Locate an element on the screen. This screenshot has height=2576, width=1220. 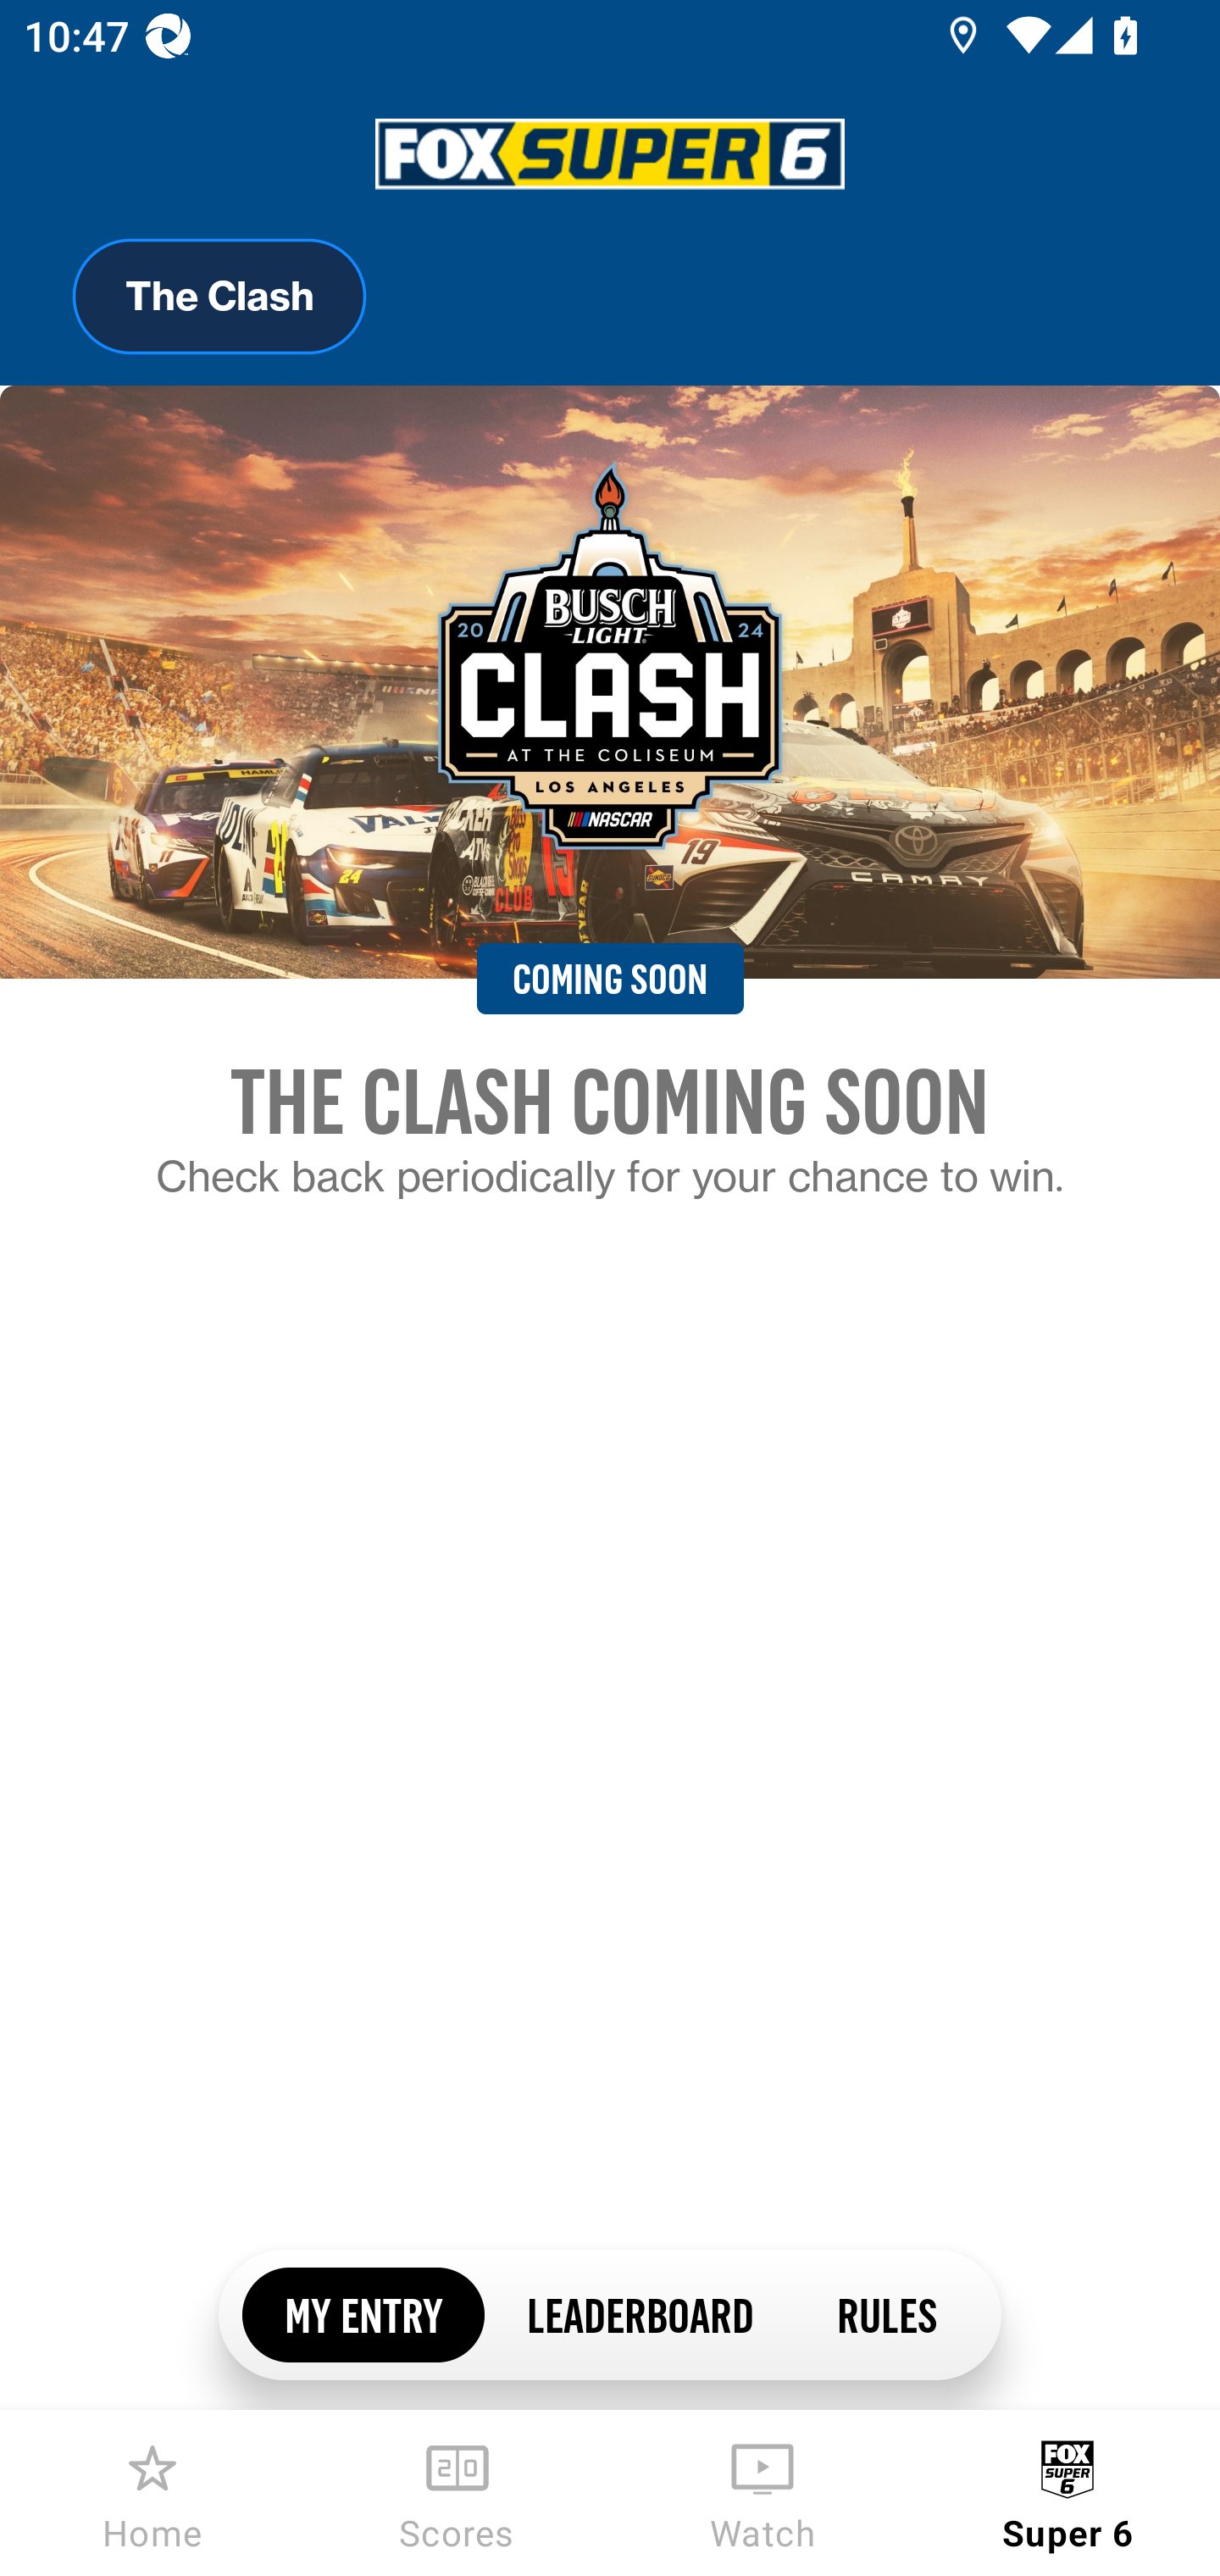
Watch is located at coordinates (762, 2493).